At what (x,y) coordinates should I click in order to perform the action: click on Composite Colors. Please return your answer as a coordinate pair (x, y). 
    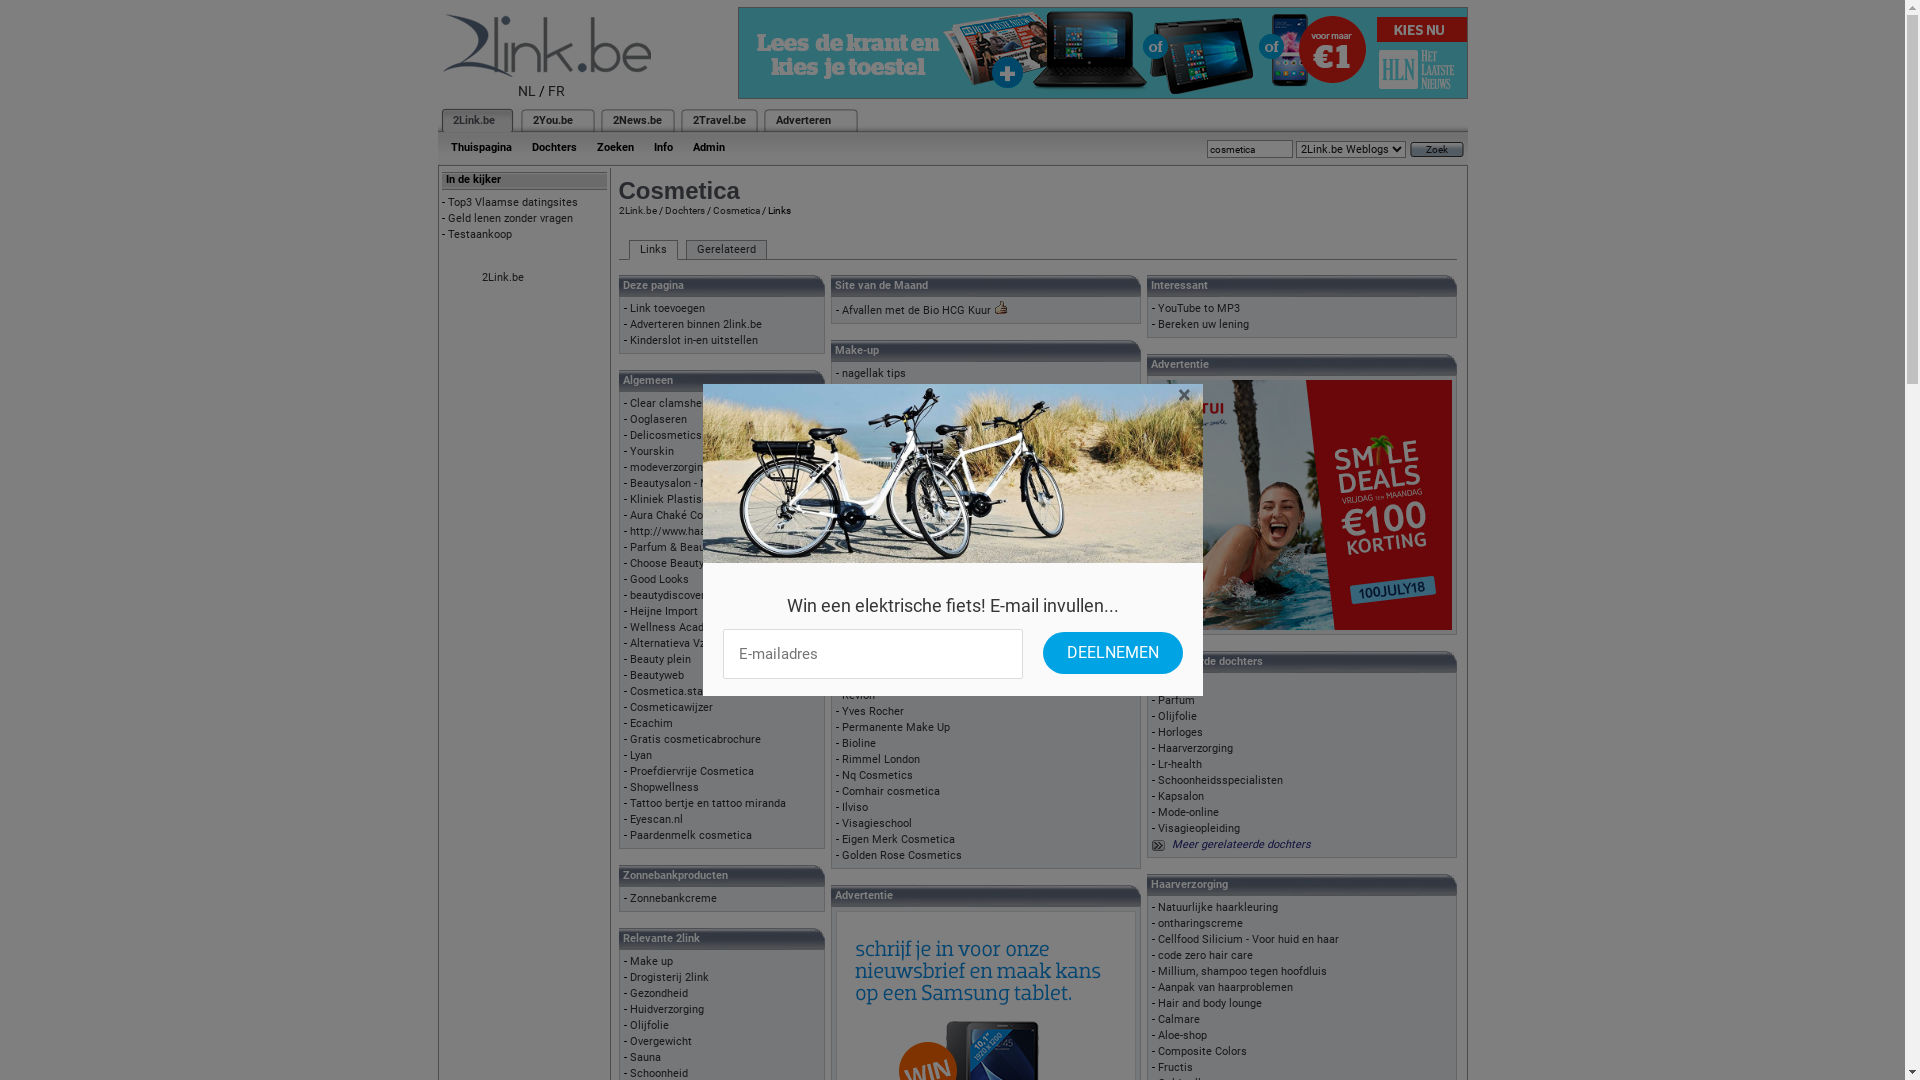
    Looking at the image, I should click on (1202, 1052).